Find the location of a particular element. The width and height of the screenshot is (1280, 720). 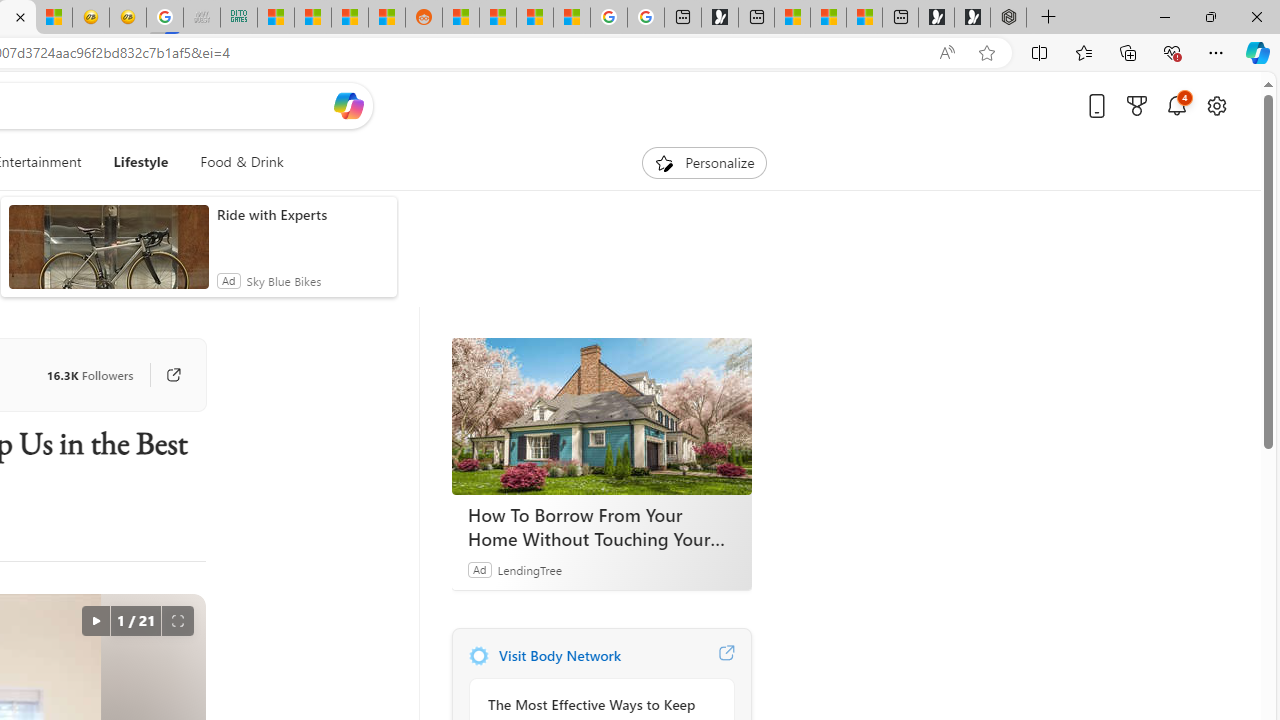

R******* | Trusted Community Engagement and Contributions is located at coordinates (460, 18).